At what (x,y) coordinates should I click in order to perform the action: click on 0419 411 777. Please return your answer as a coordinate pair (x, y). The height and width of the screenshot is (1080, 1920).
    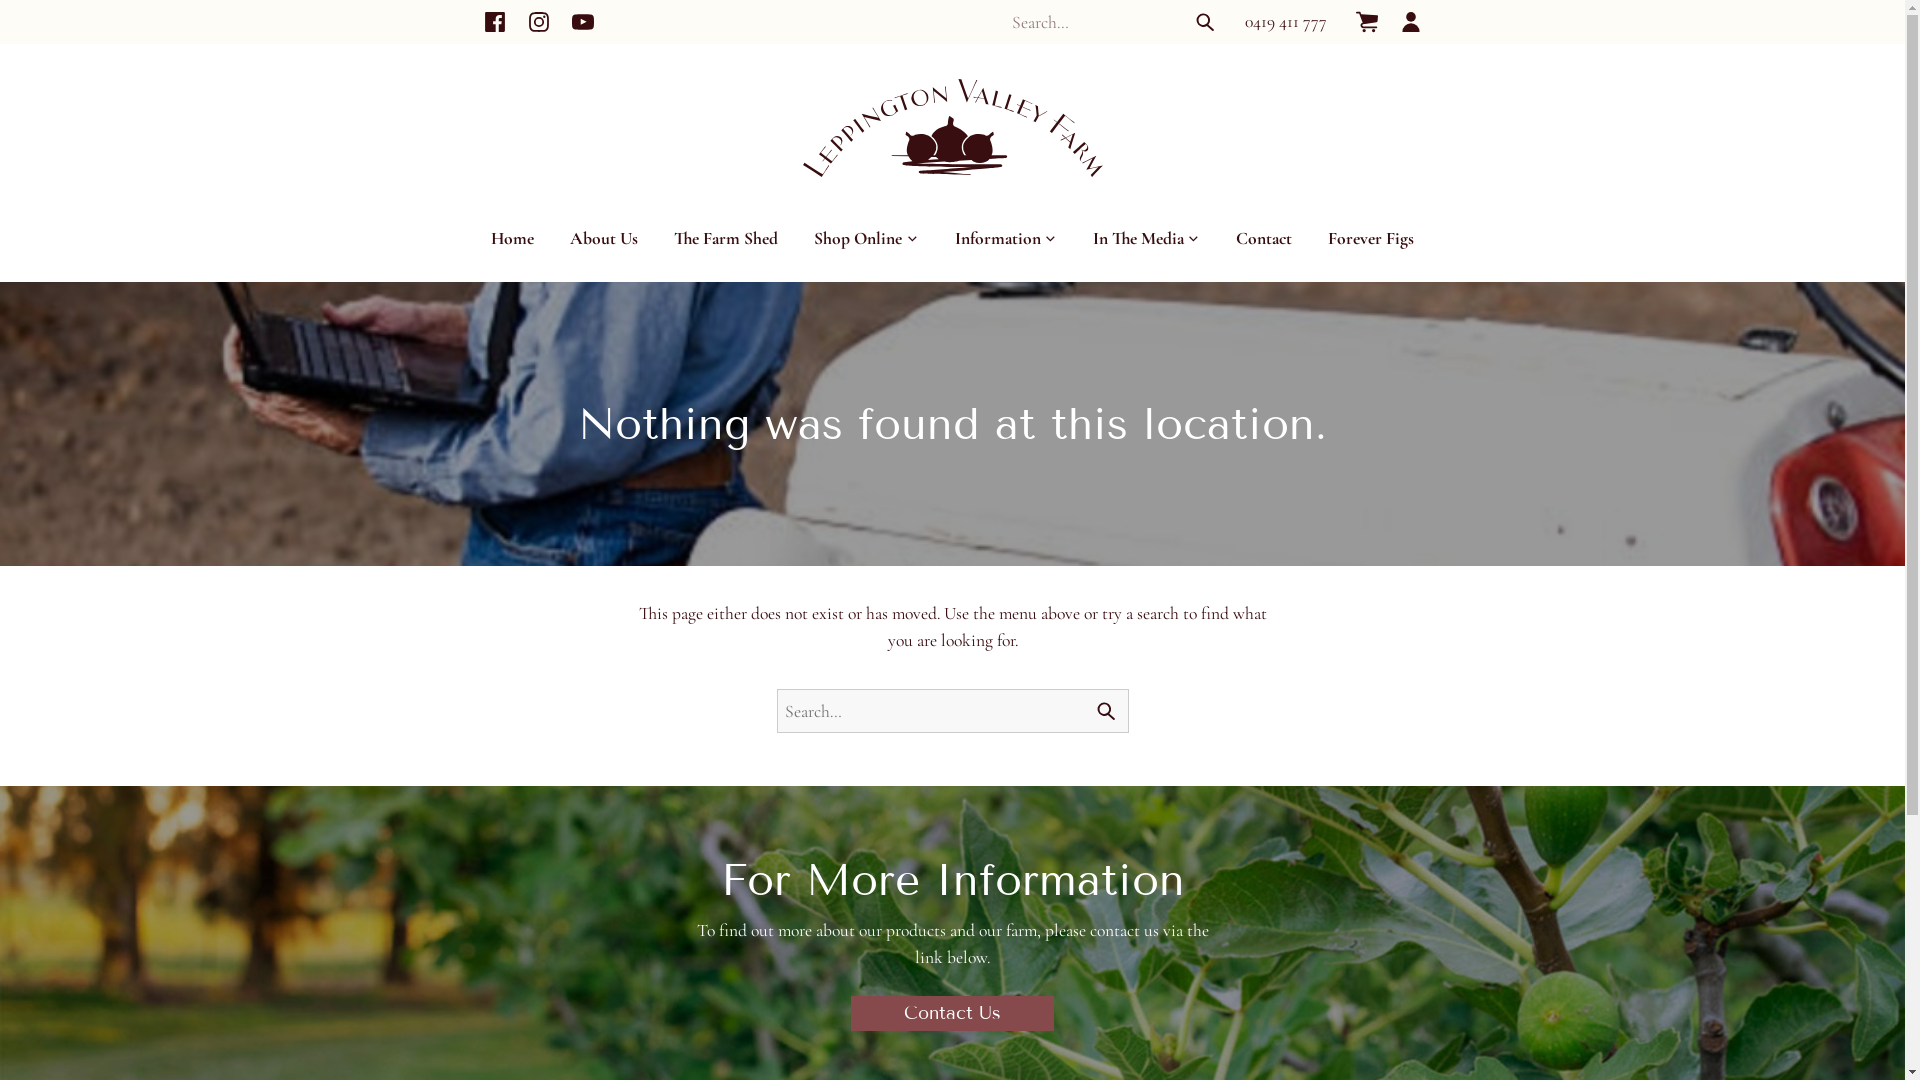
    Looking at the image, I should click on (1286, 22).